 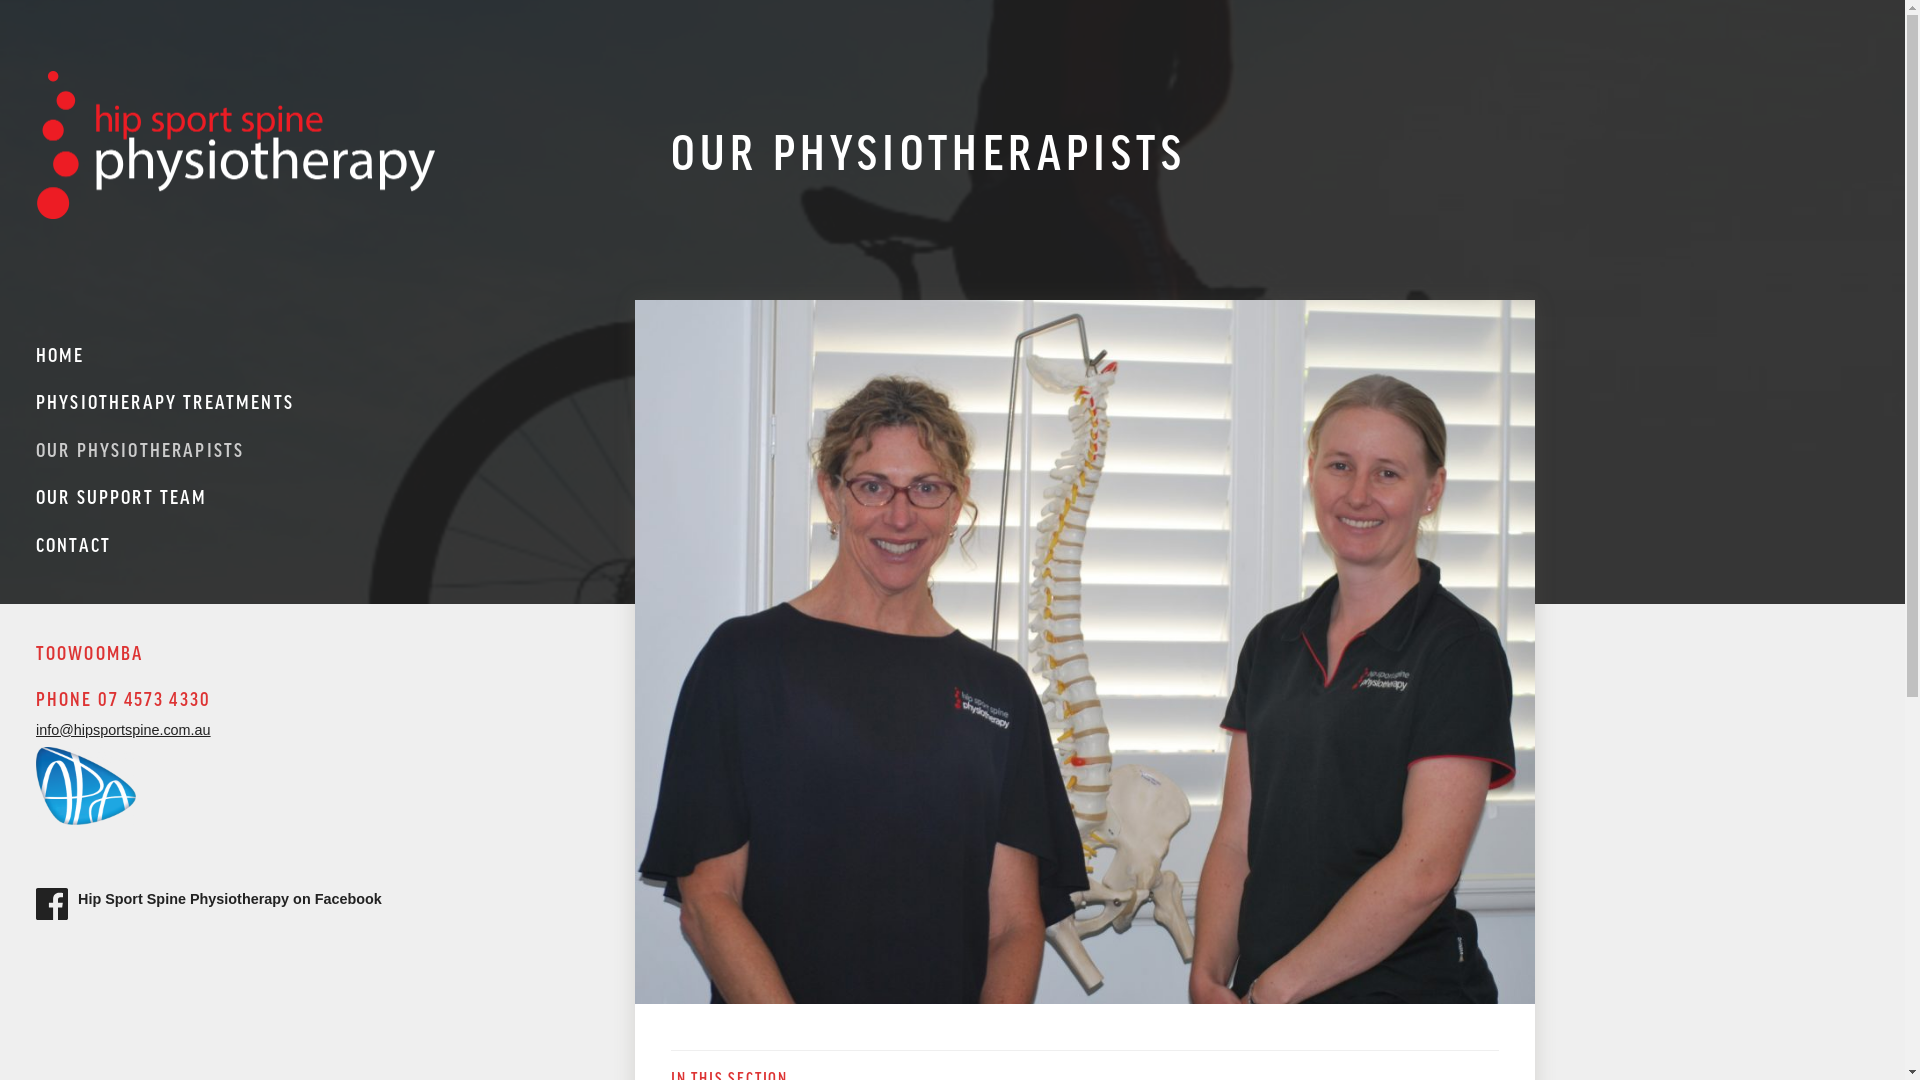 I want to click on Hip Sport Spine Physiotherapy on Facebook, so click(x=230, y=899).